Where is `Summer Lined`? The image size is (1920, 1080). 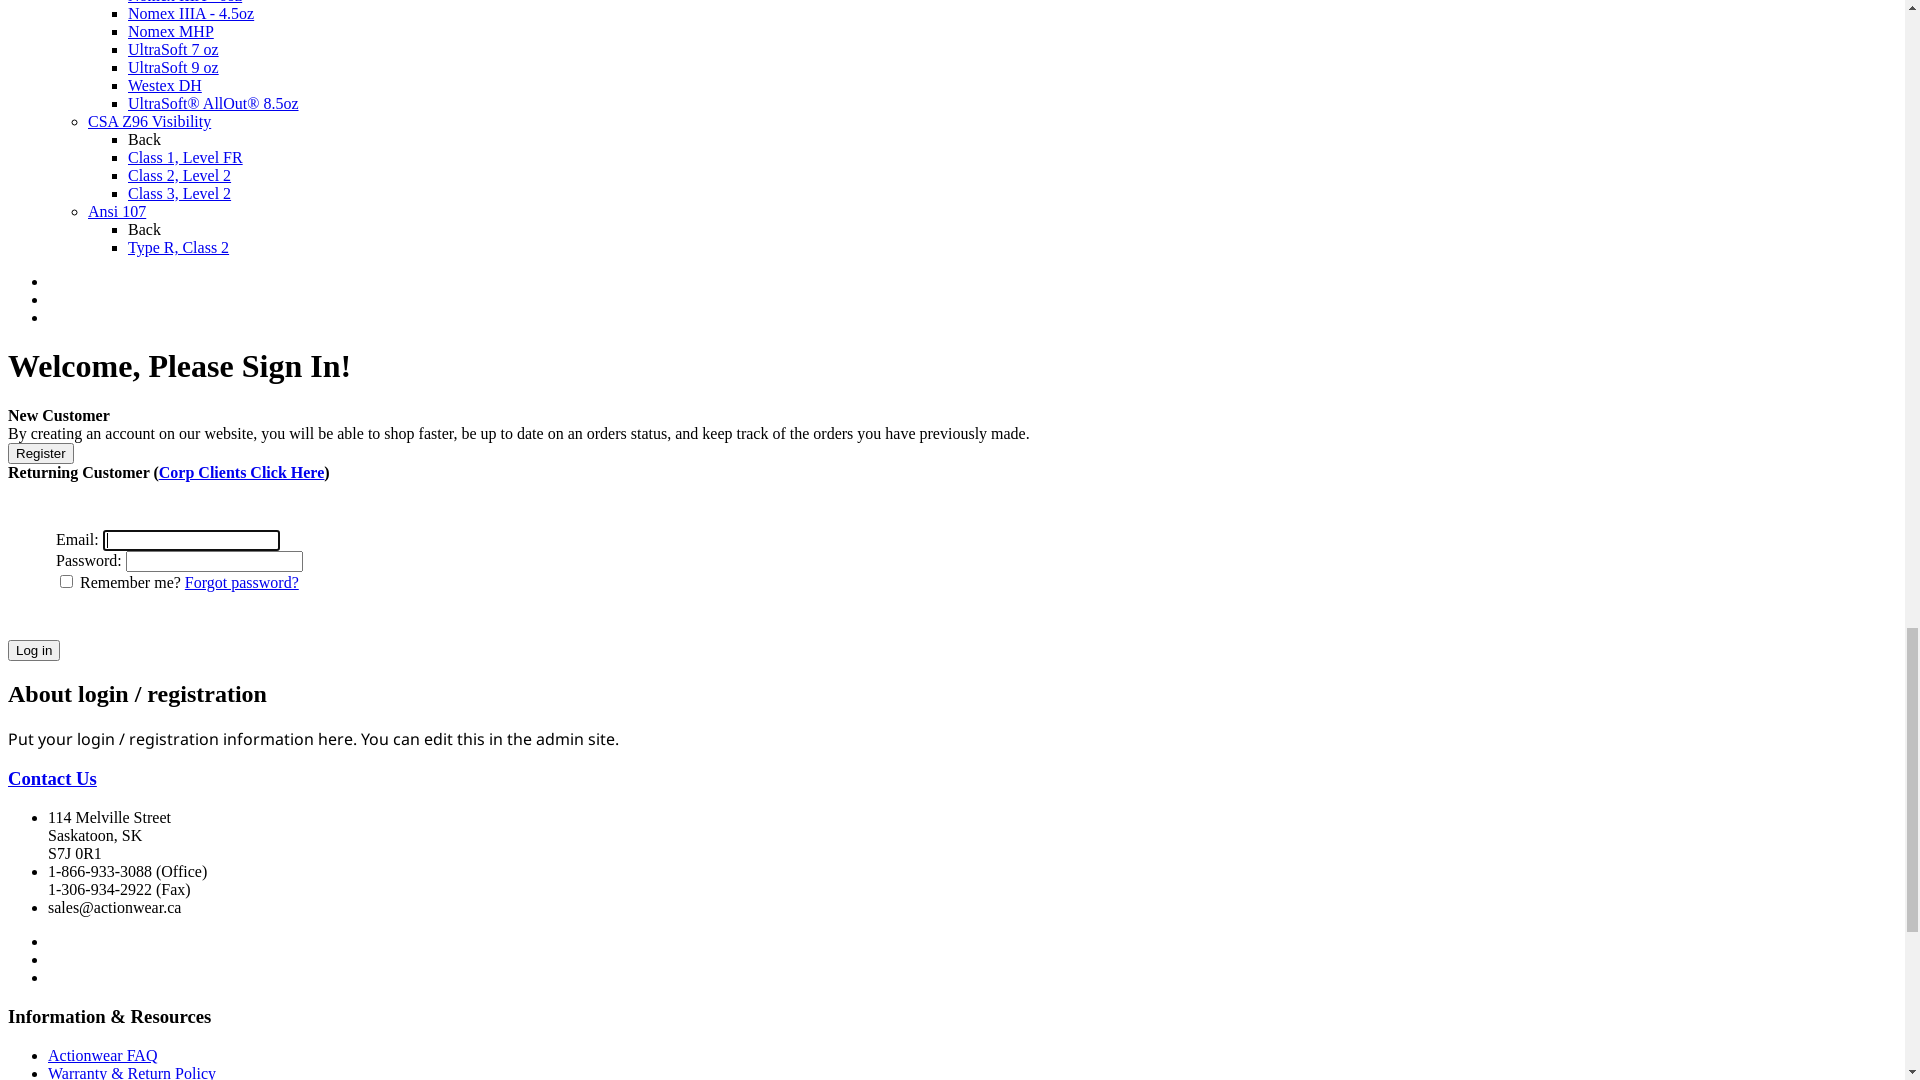
Summer Lined is located at coordinates (176, 594).